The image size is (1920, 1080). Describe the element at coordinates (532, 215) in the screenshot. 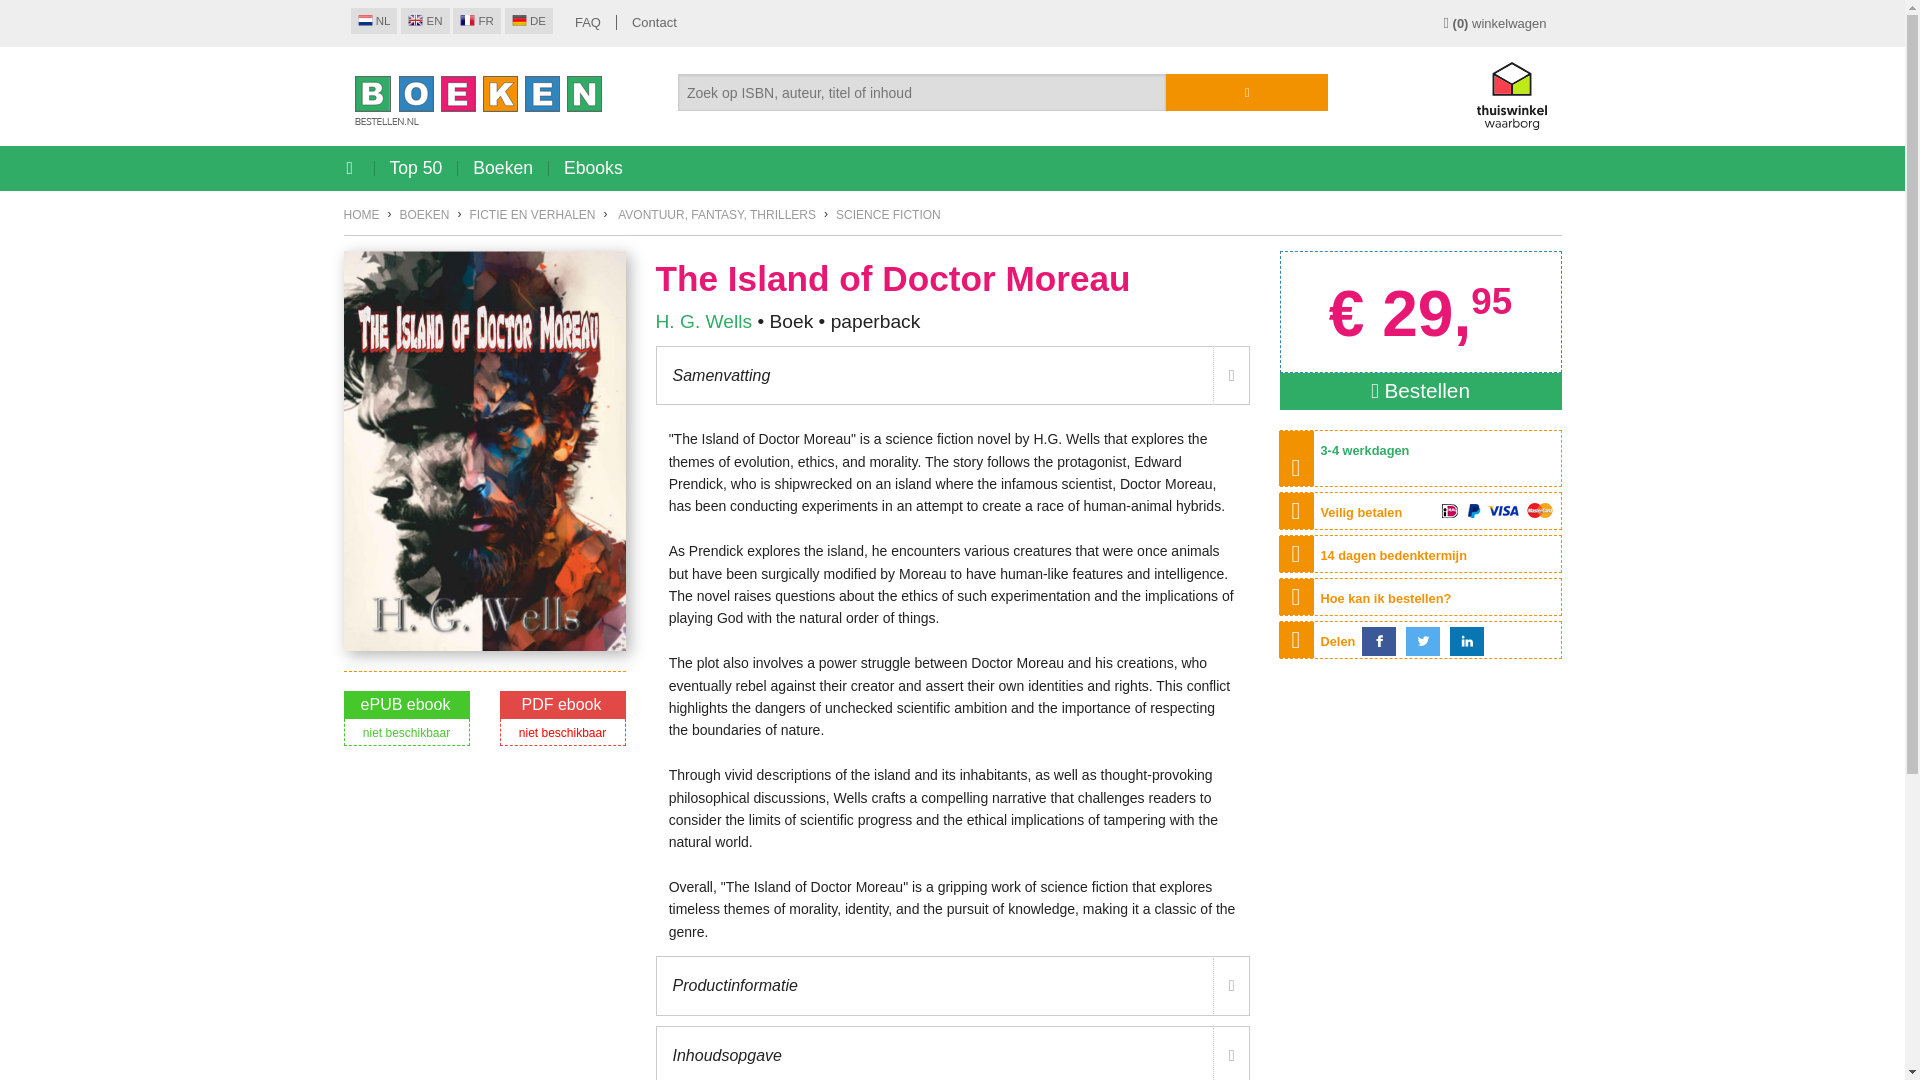

I see `FICTIE EN VERHALEN` at that location.